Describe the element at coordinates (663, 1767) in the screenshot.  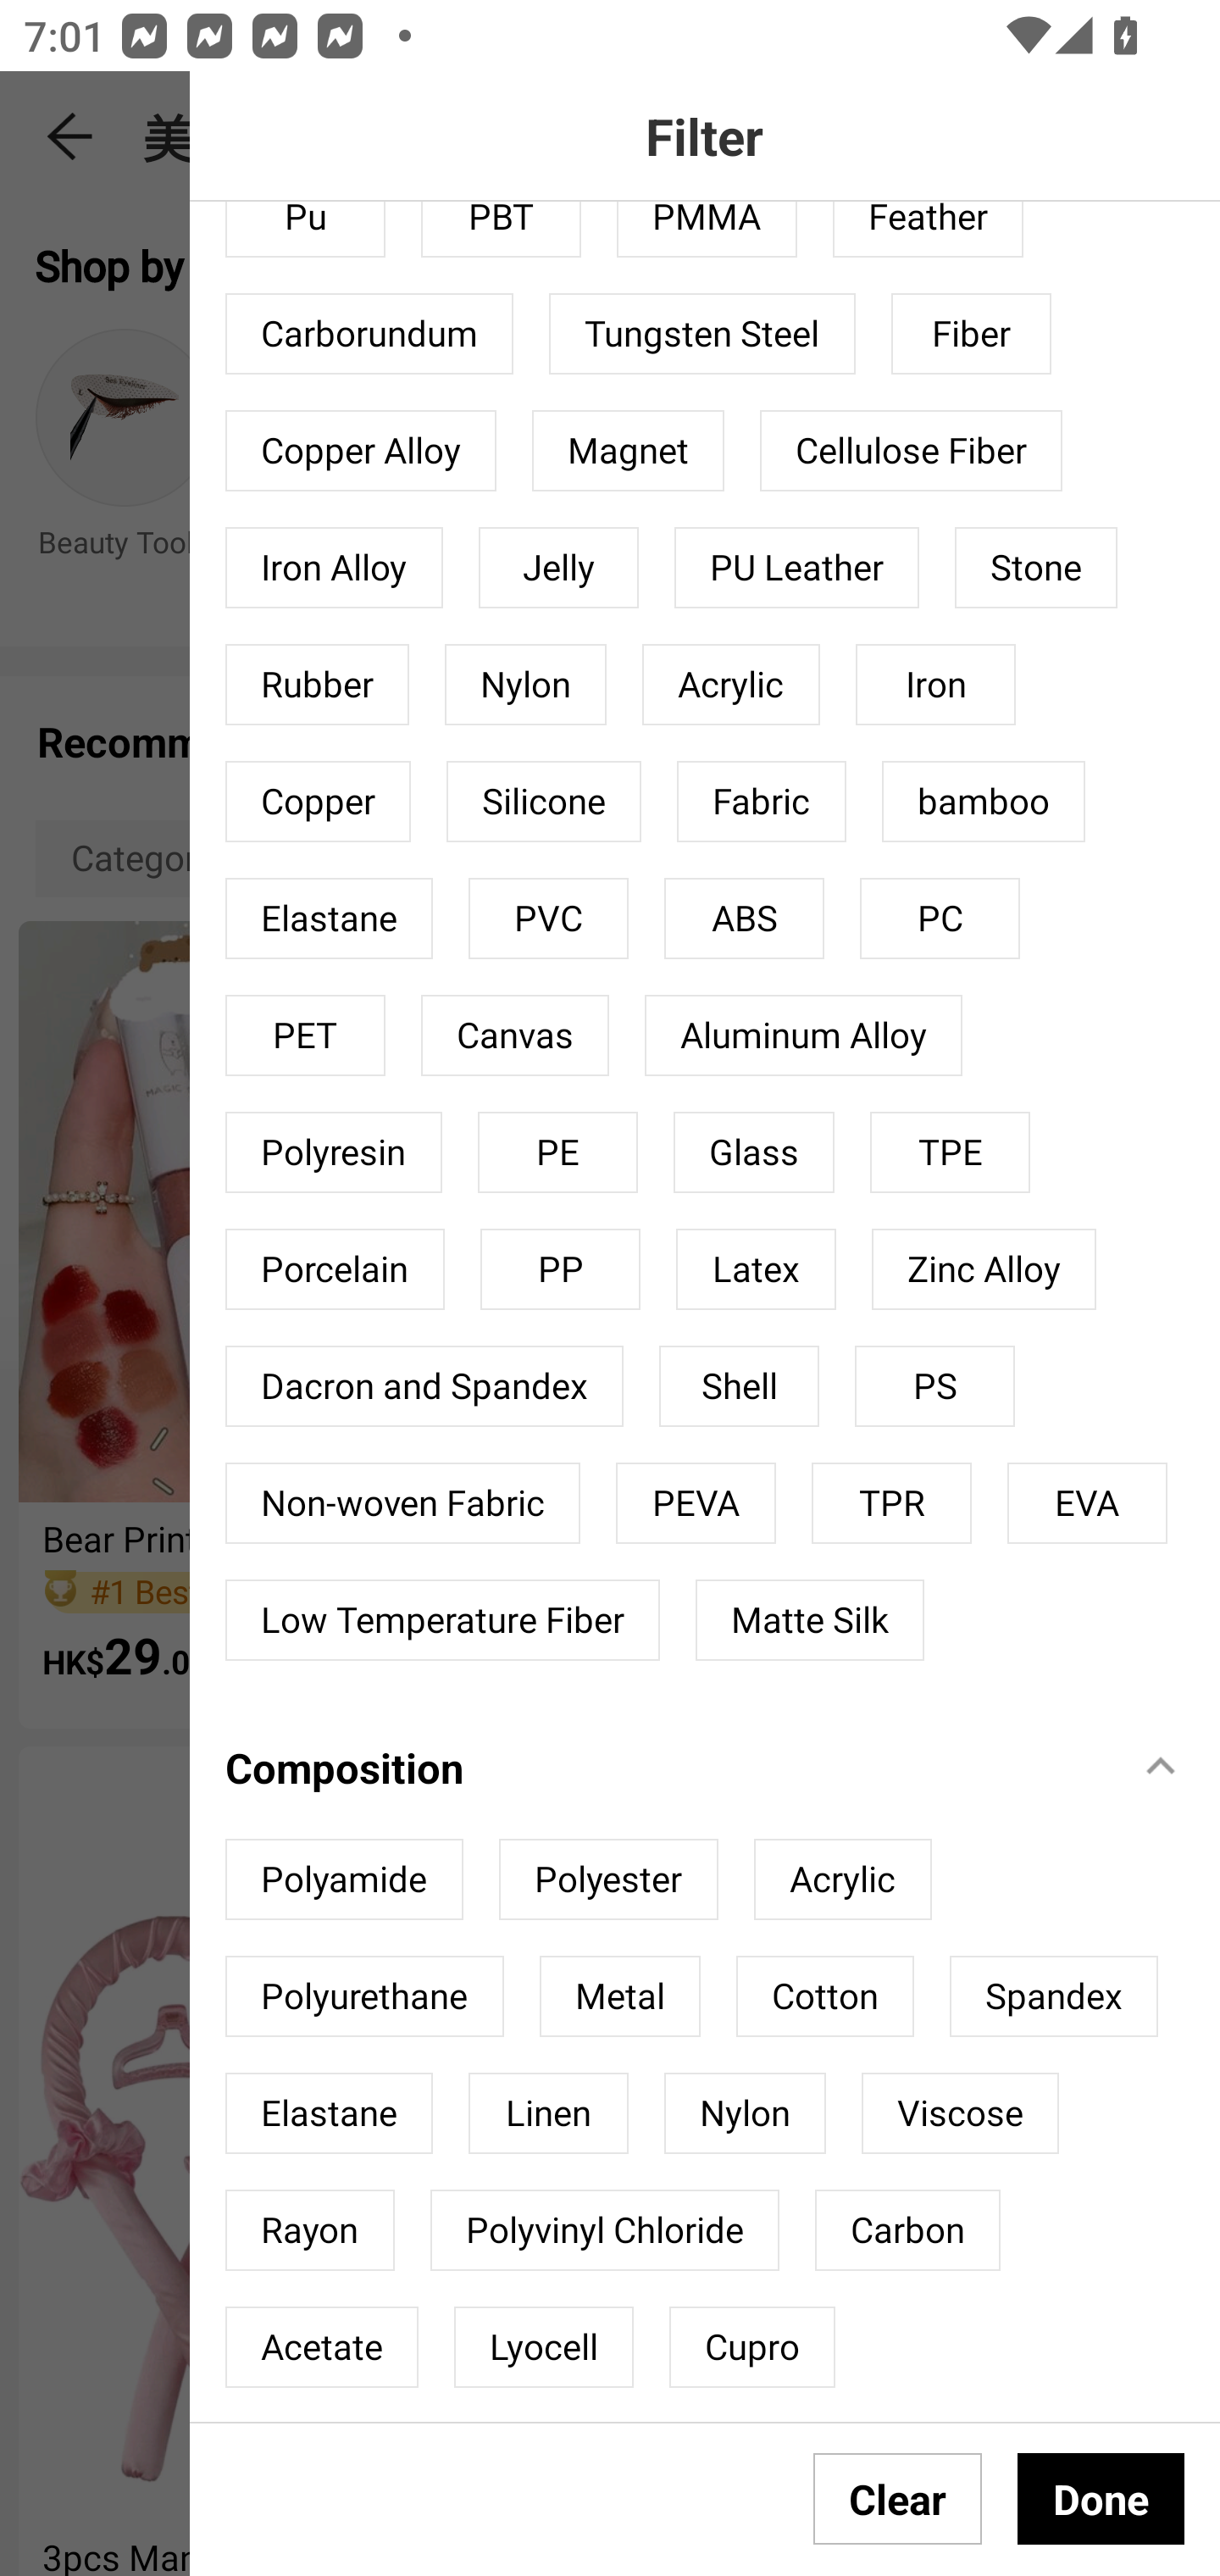
I see `Composition` at that location.